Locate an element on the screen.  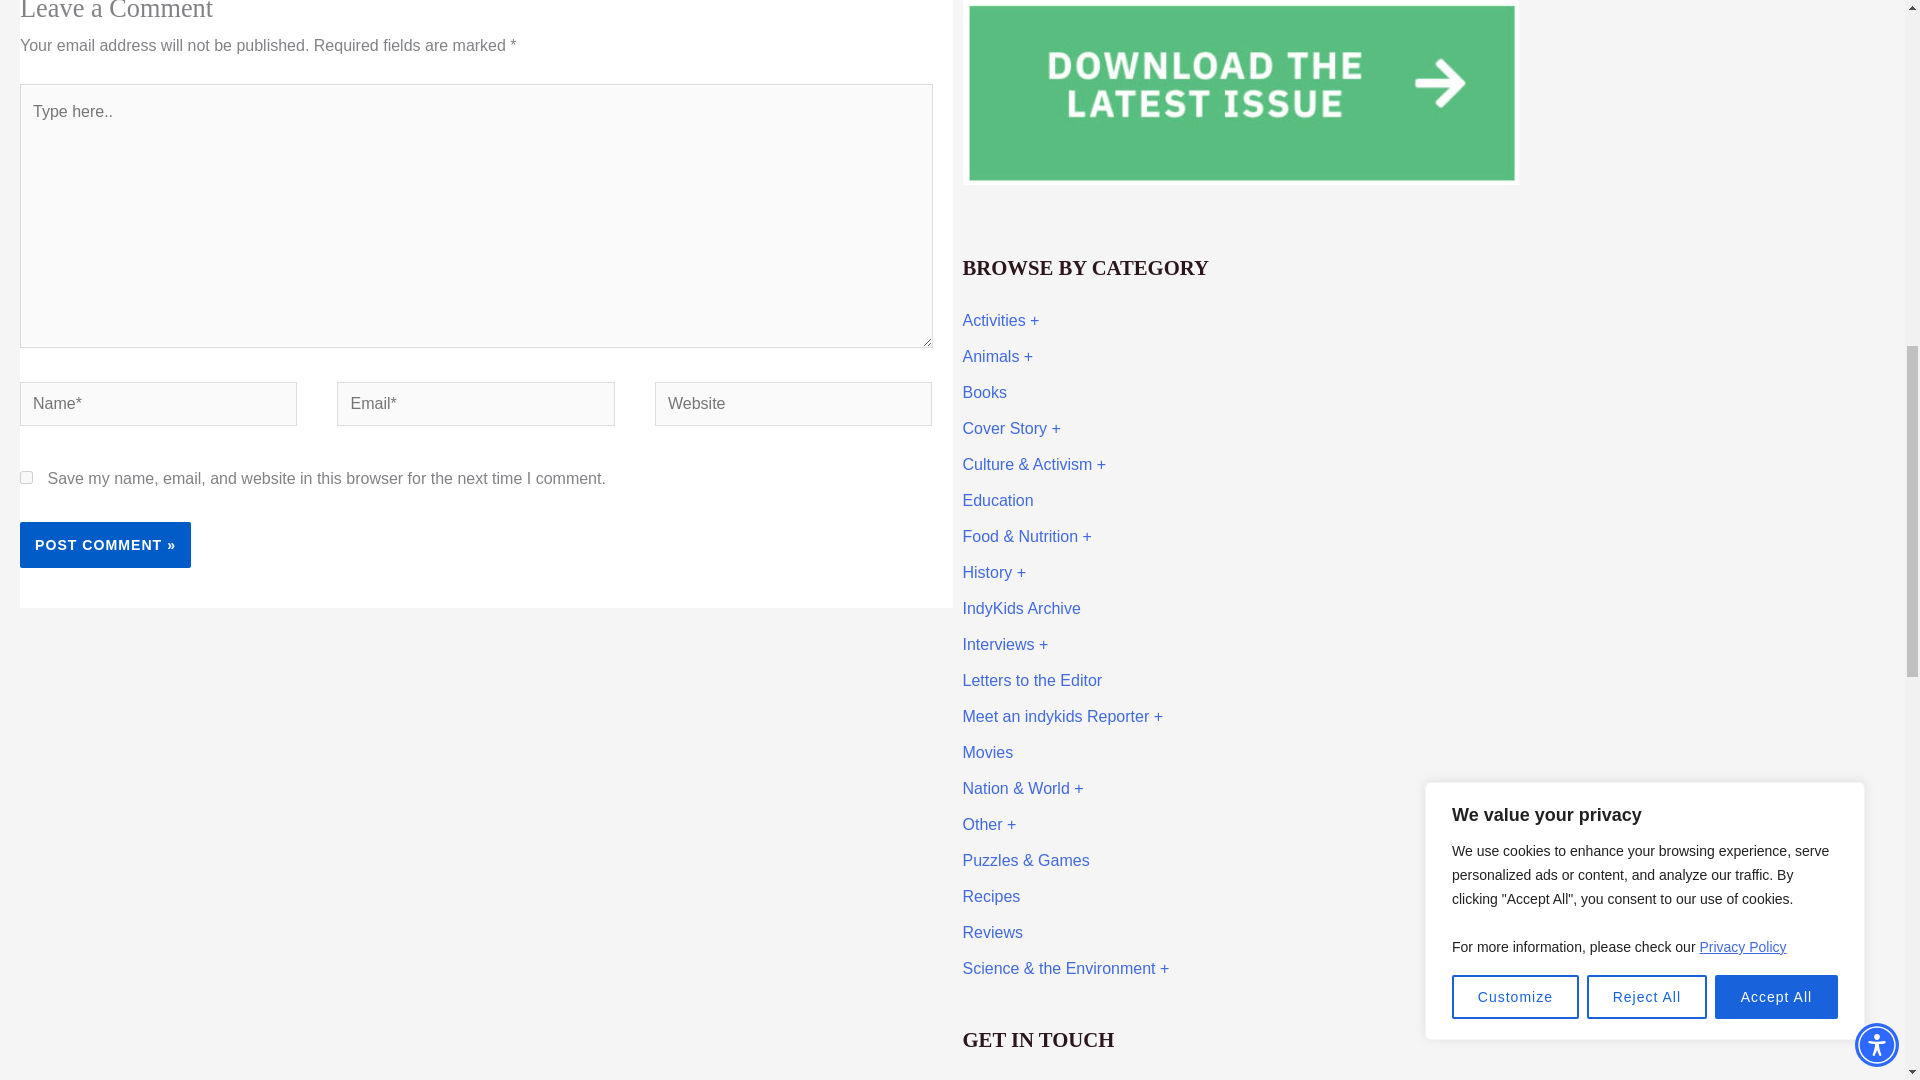
yes is located at coordinates (26, 476).